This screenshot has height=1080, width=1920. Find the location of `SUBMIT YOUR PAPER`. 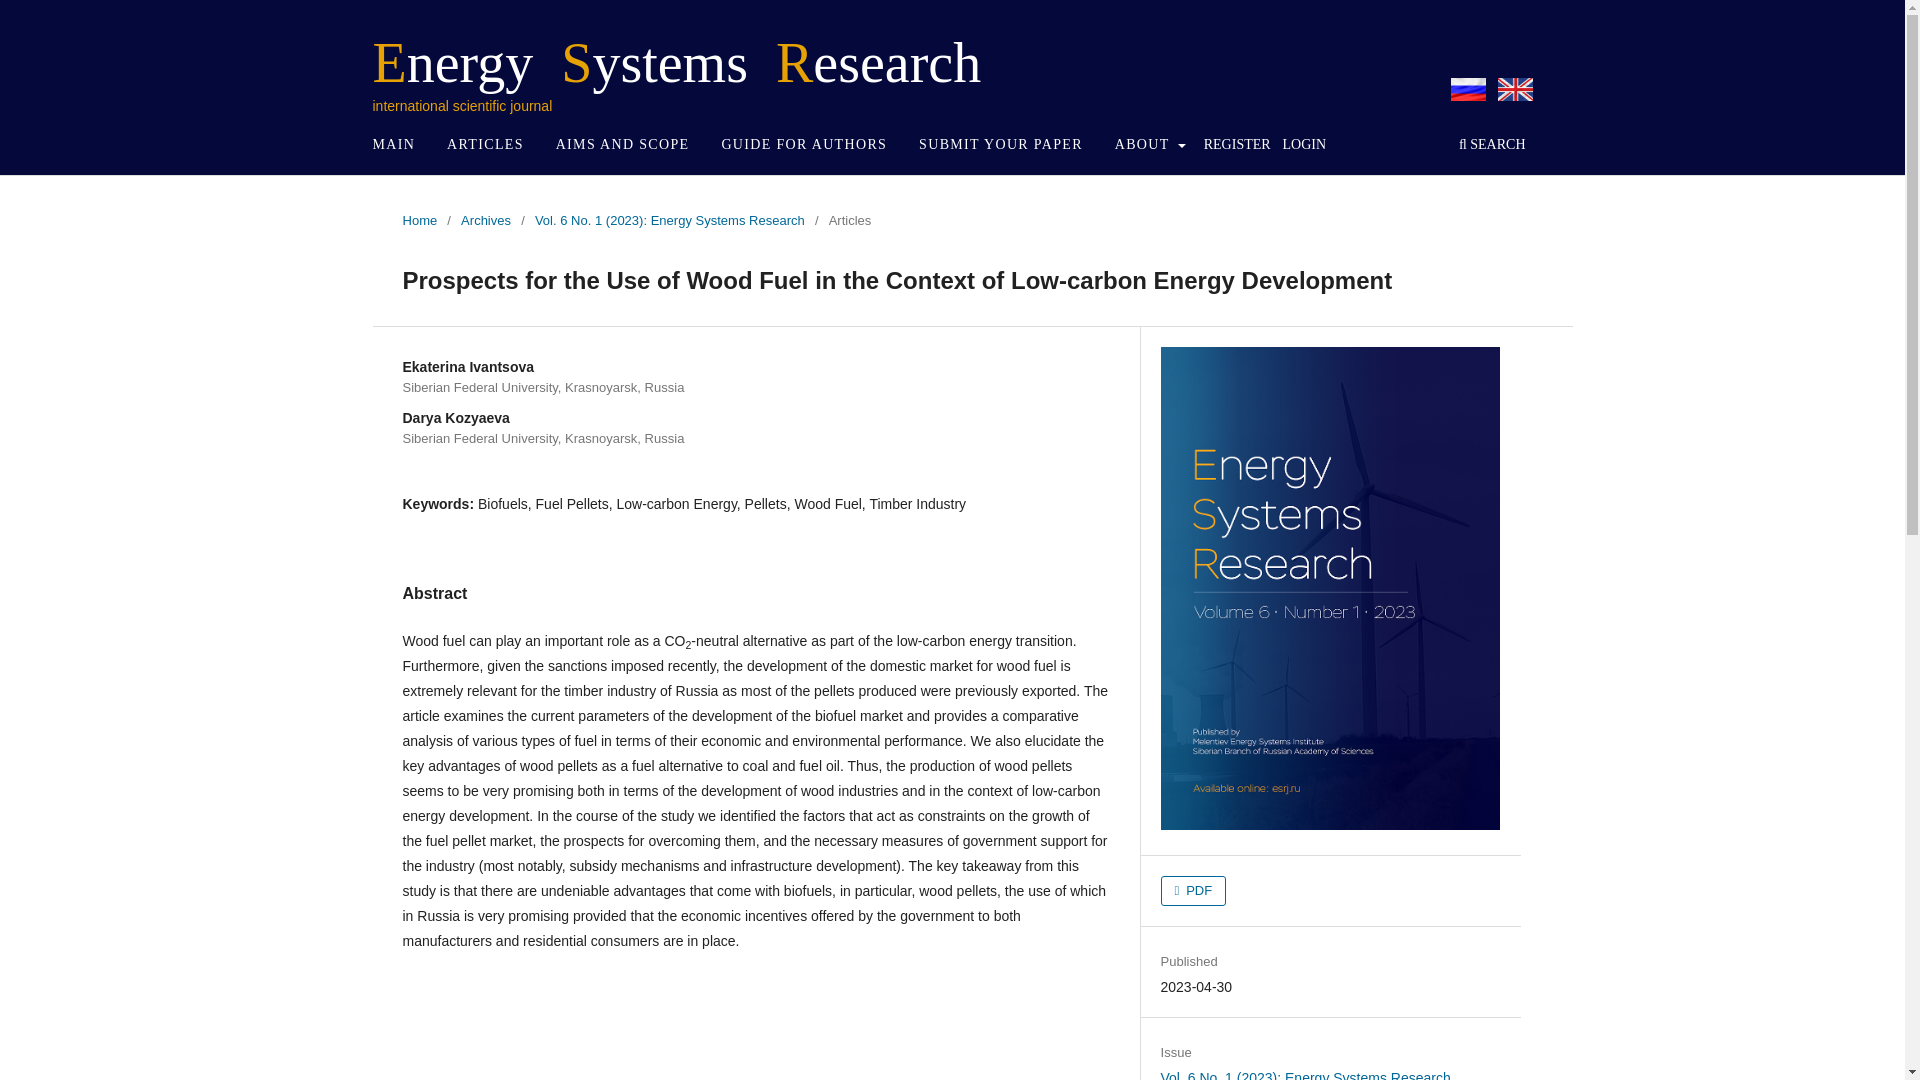

SUBMIT YOUR PAPER is located at coordinates (1001, 147).